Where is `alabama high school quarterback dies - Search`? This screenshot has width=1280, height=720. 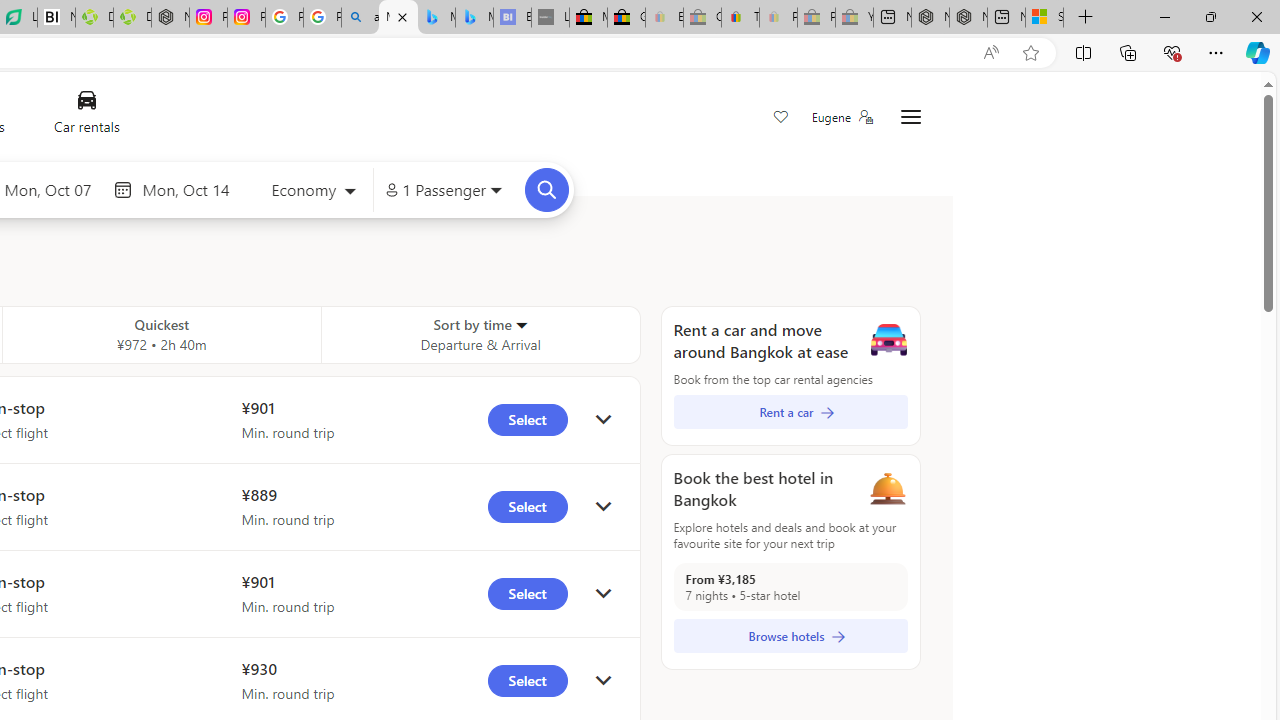
alabama high school quarterback dies - Search is located at coordinates (360, 18).